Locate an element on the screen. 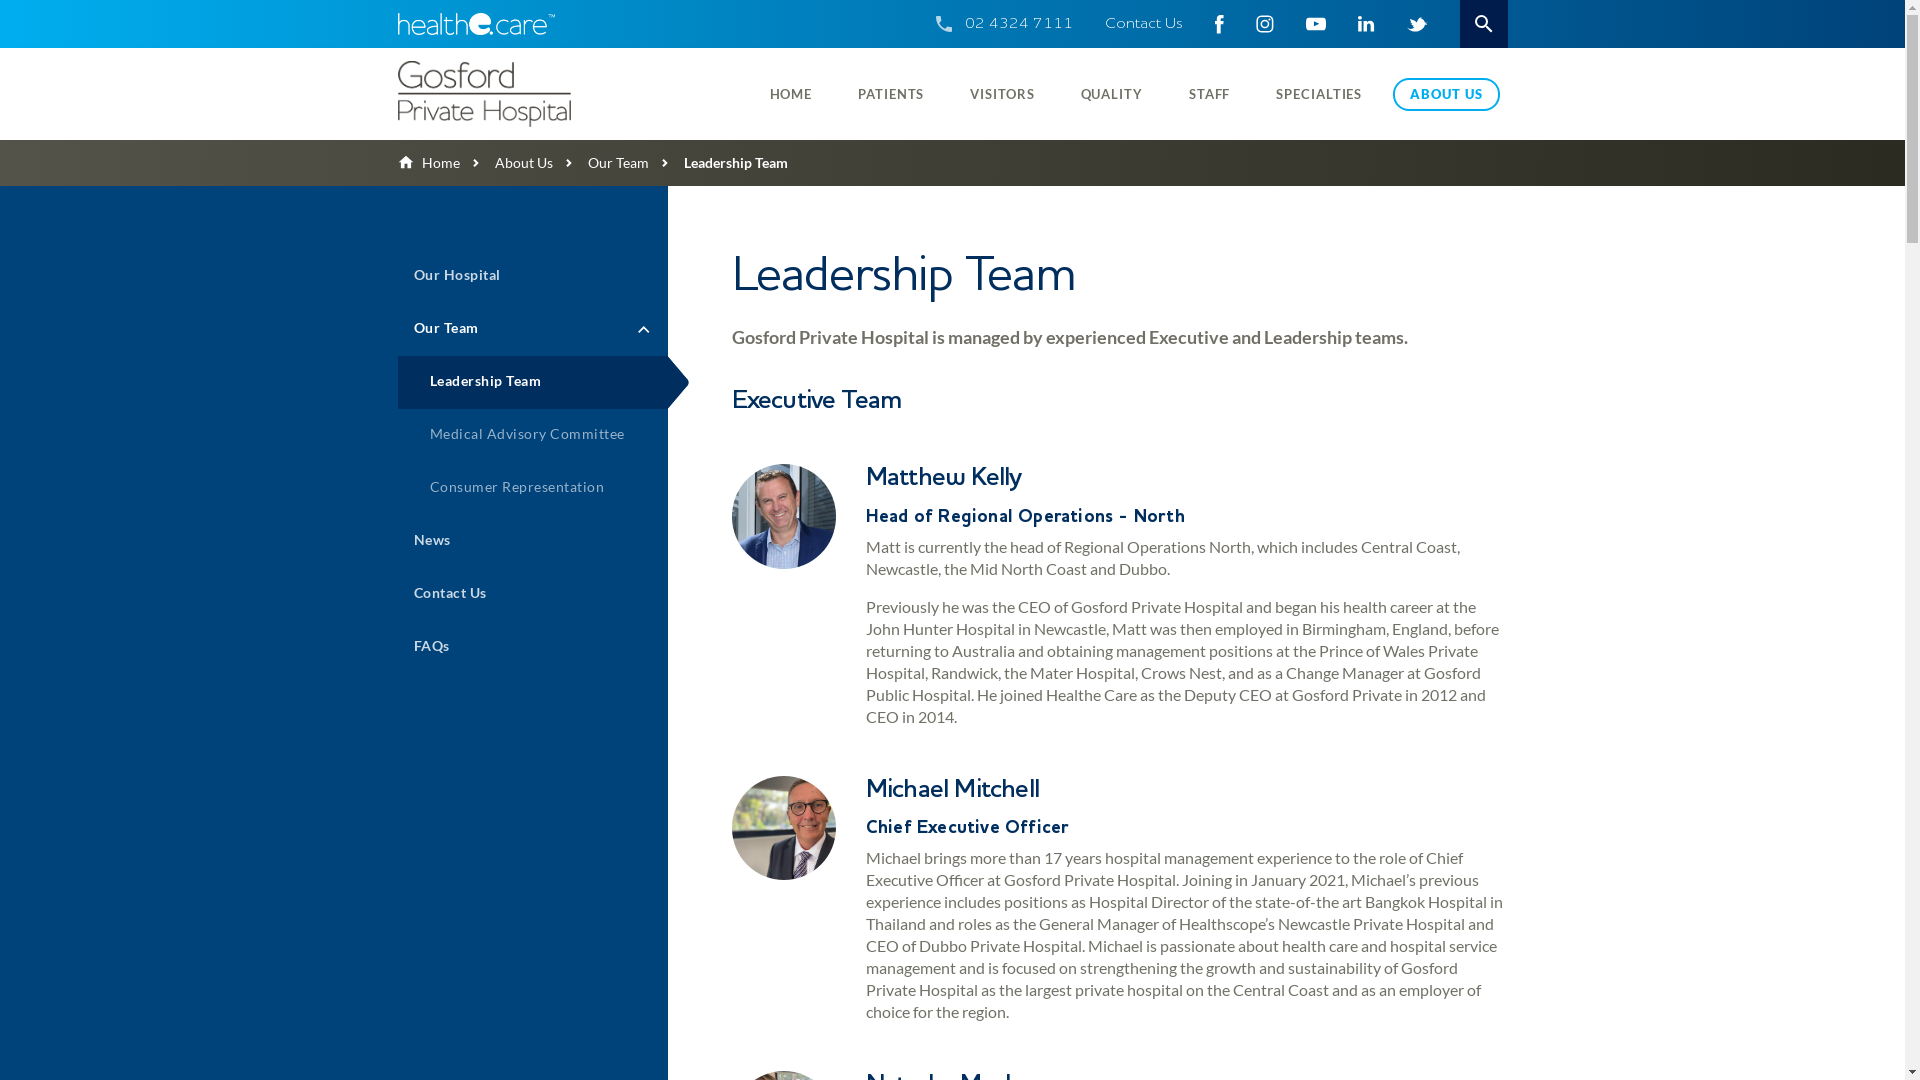  SPECIALTIES is located at coordinates (1319, 94).